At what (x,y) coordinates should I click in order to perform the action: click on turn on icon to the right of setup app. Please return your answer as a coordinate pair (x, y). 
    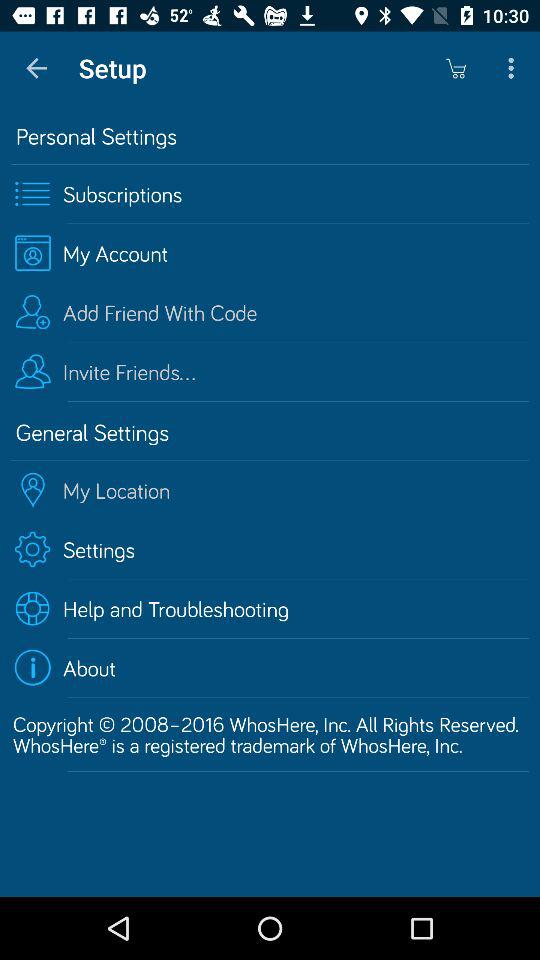
    Looking at the image, I should click on (456, 68).